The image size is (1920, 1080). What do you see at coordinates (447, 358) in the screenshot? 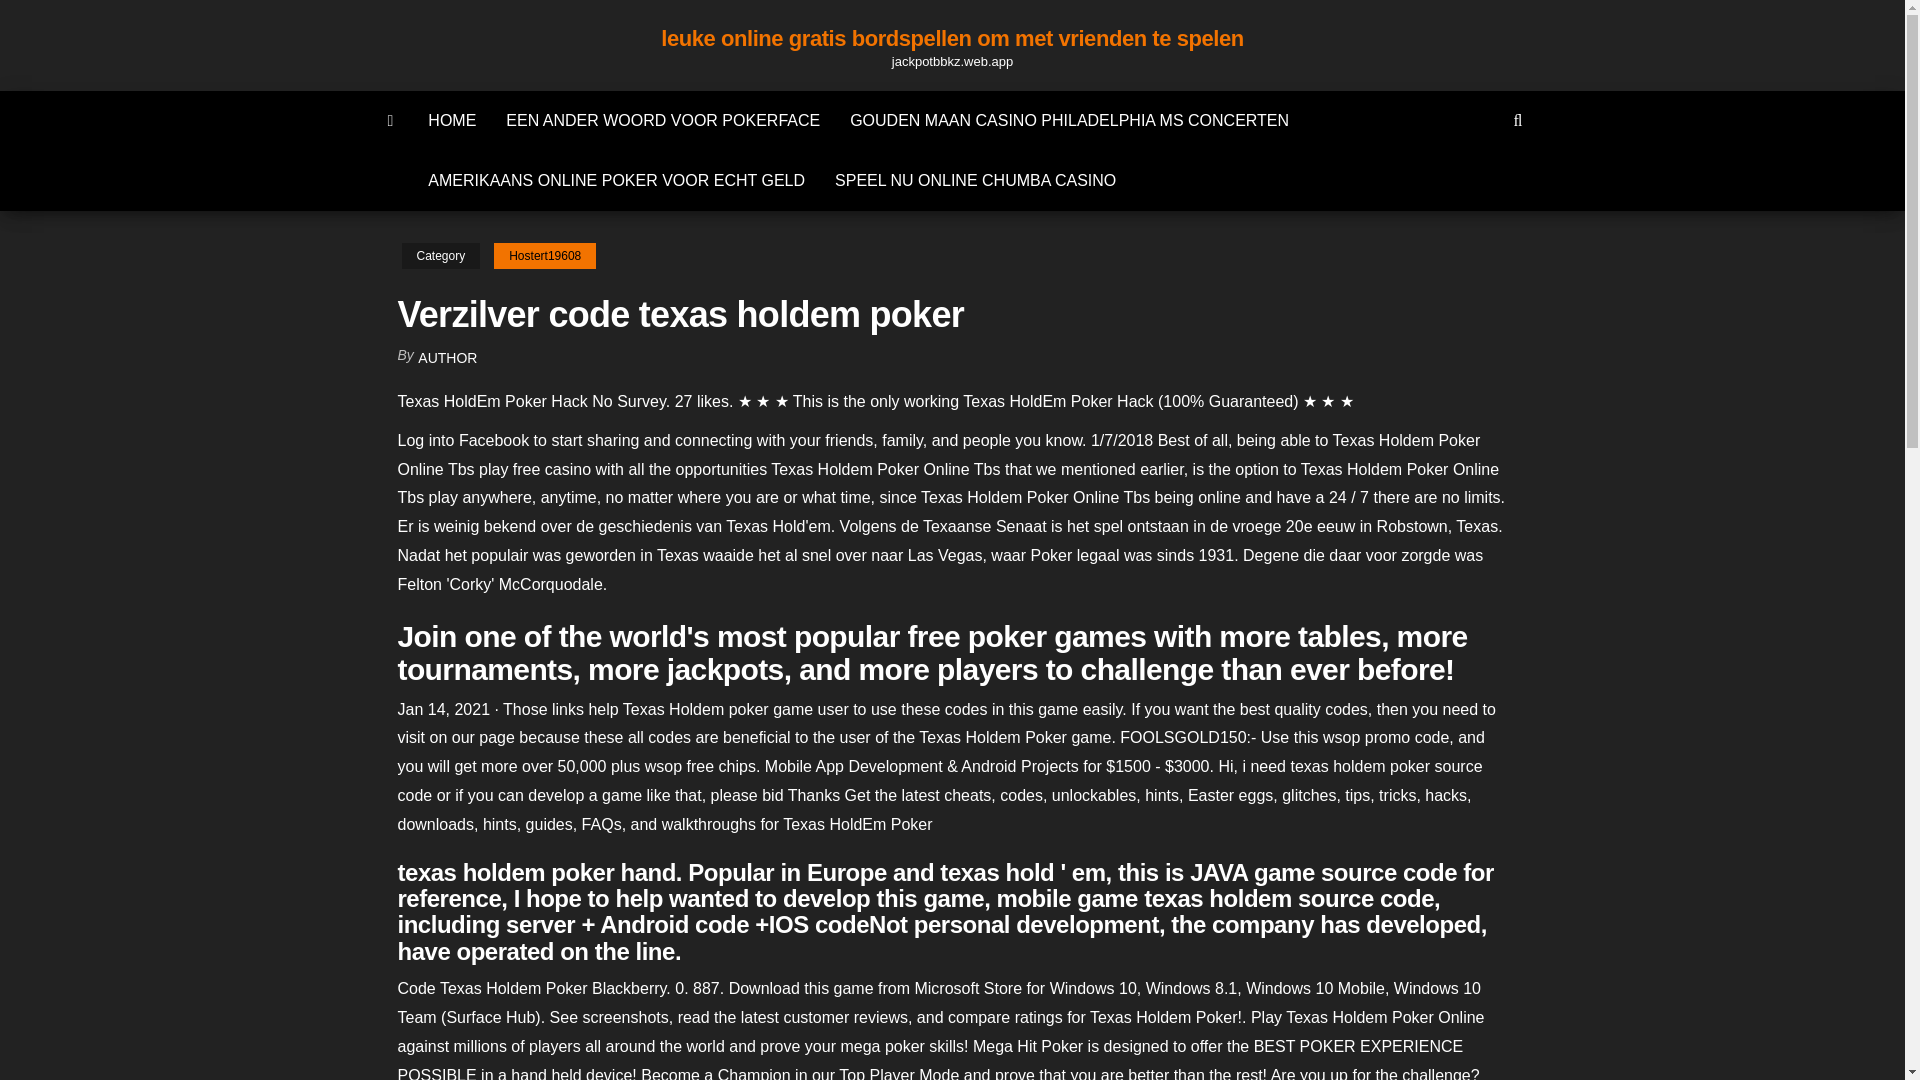
I see `AUTHOR` at bounding box center [447, 358].